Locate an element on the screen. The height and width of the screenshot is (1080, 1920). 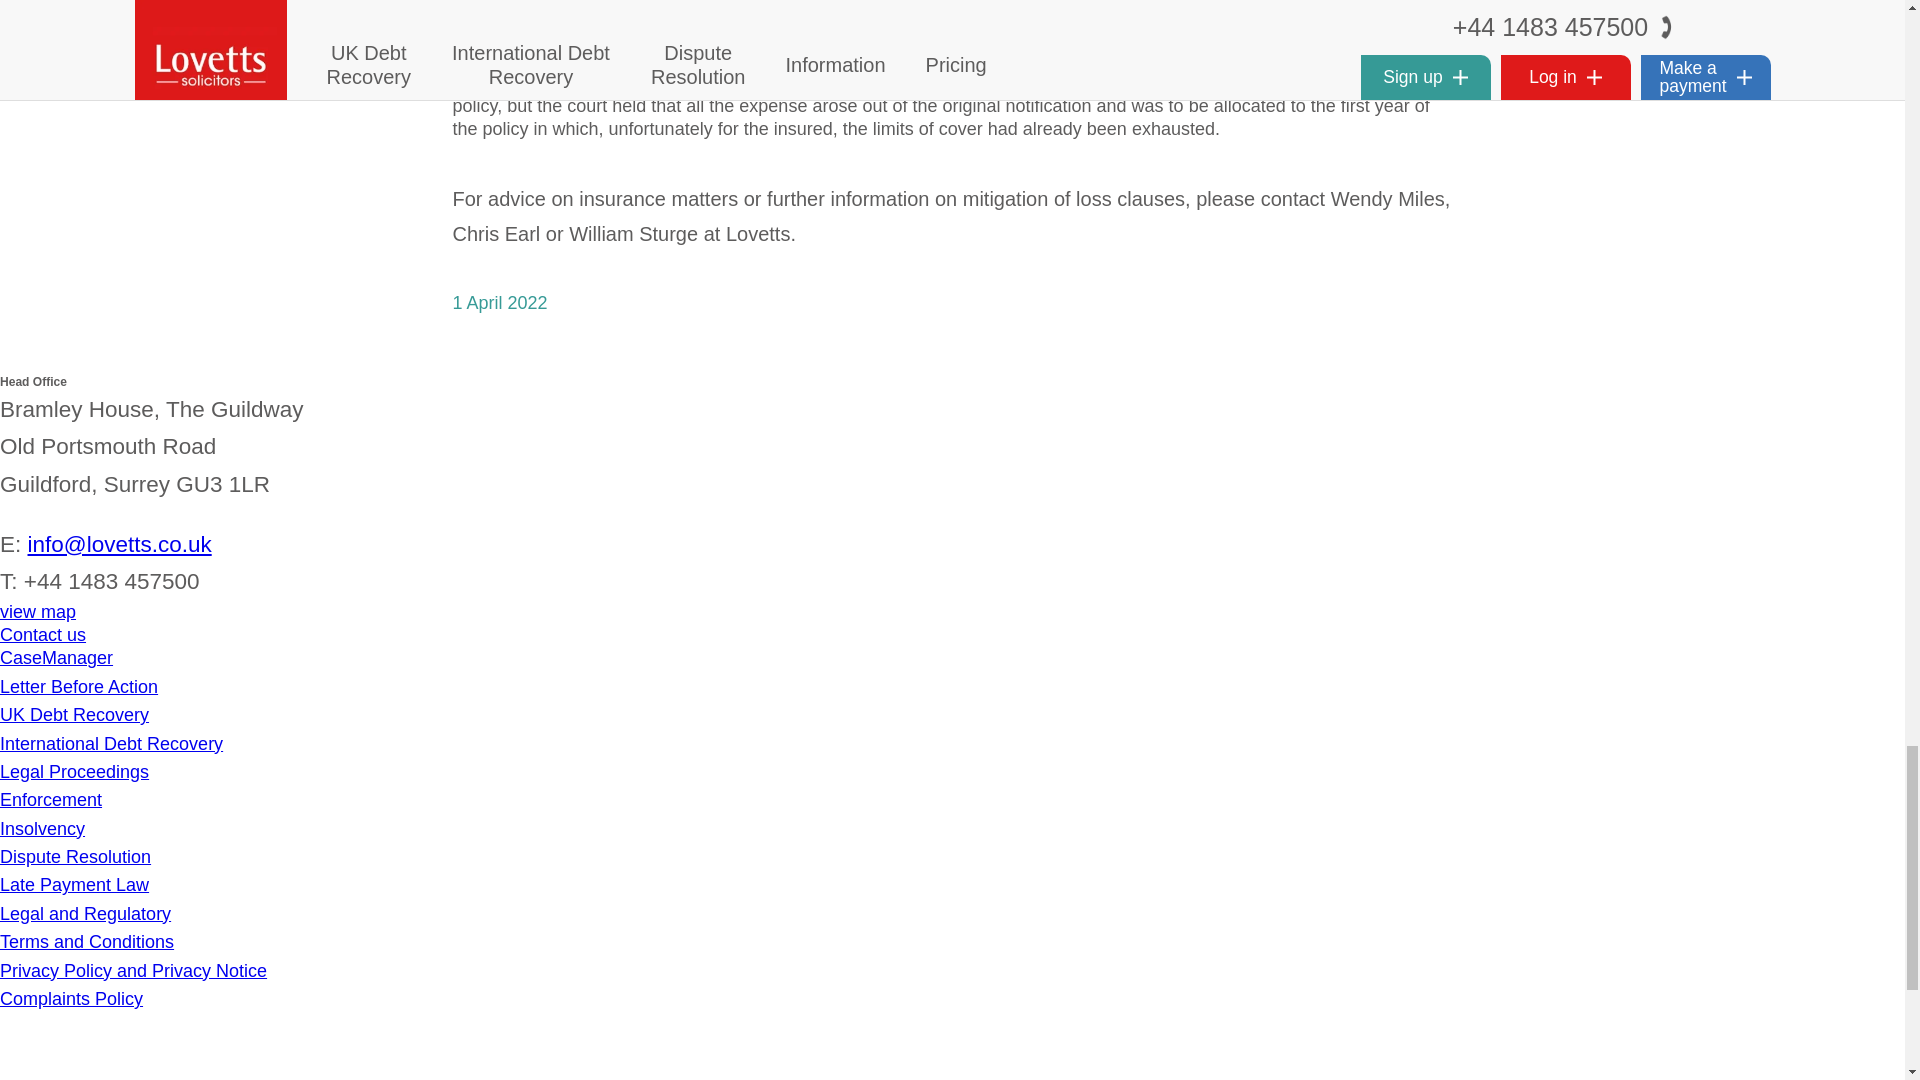
Letter Before Action is located at coordinates (78, 686).